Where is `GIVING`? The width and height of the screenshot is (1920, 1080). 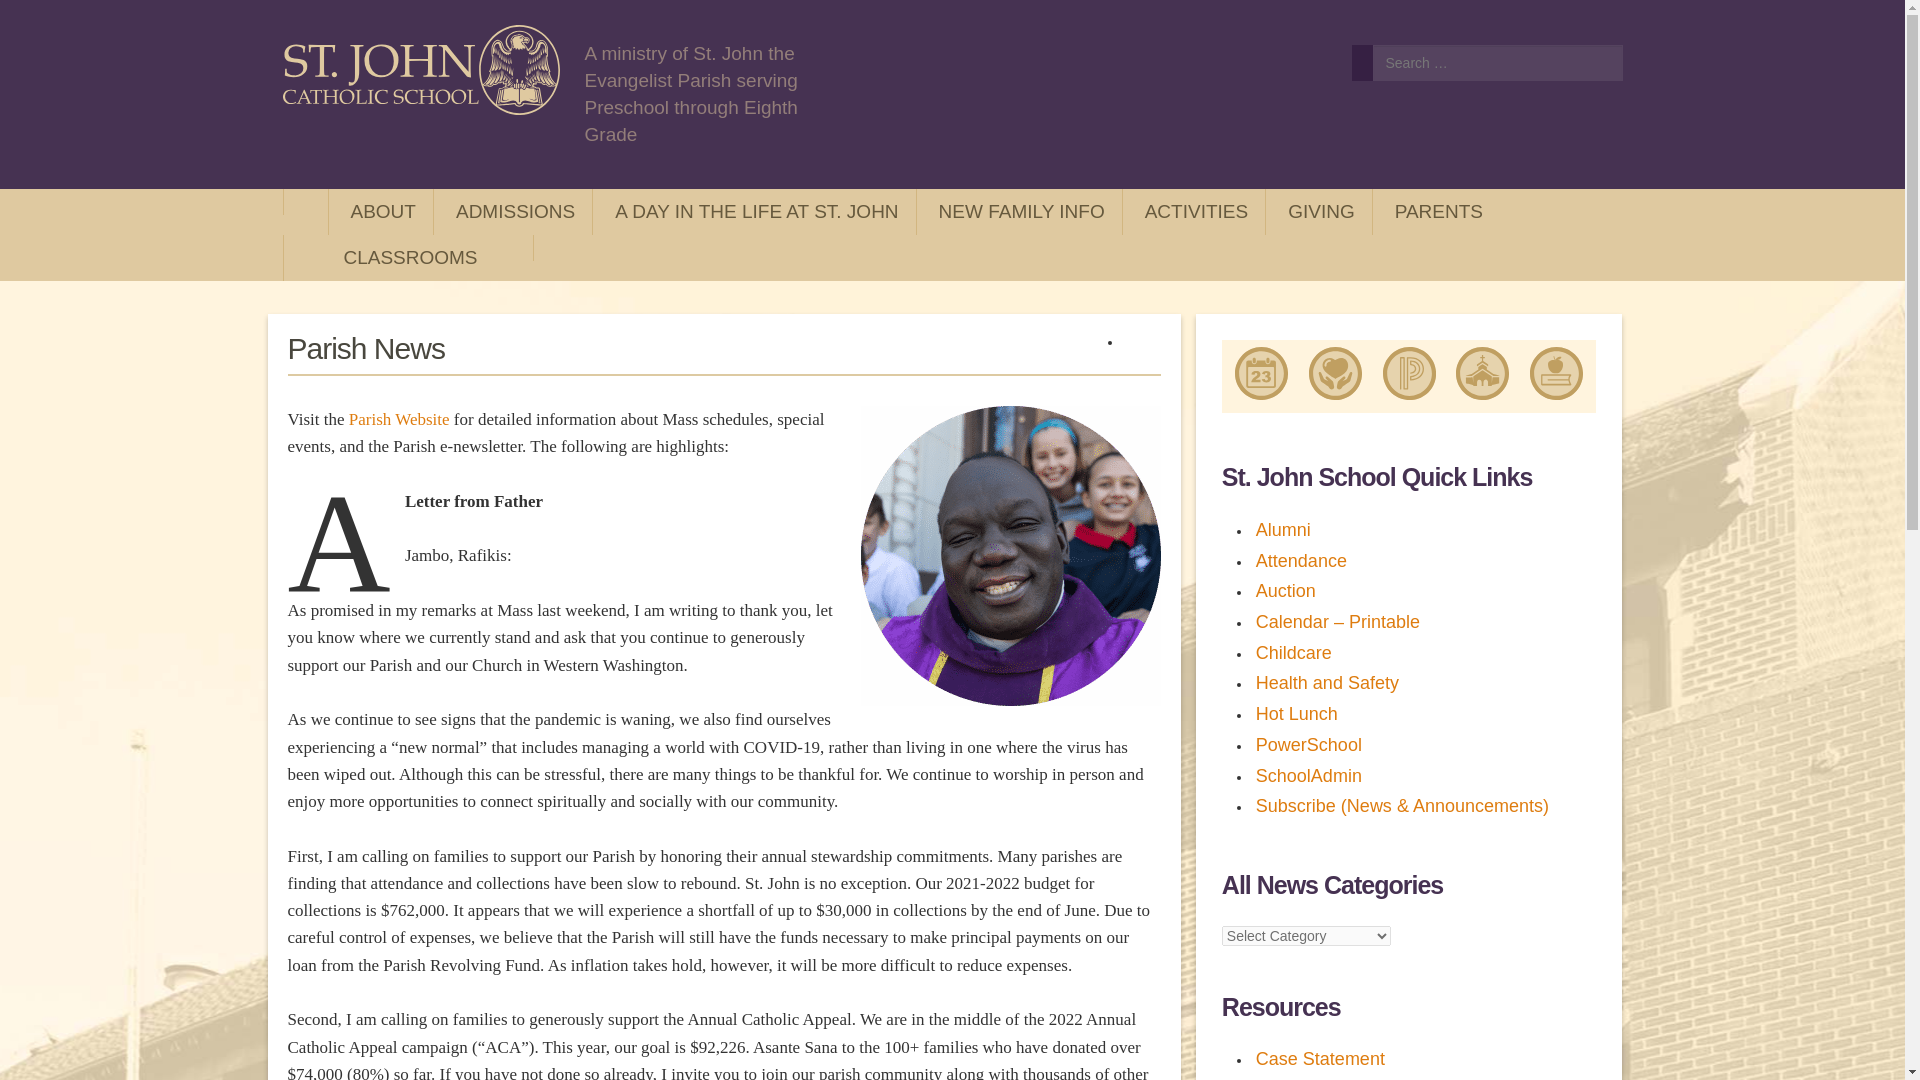 GIVING is located at coordinates (1318, 211).